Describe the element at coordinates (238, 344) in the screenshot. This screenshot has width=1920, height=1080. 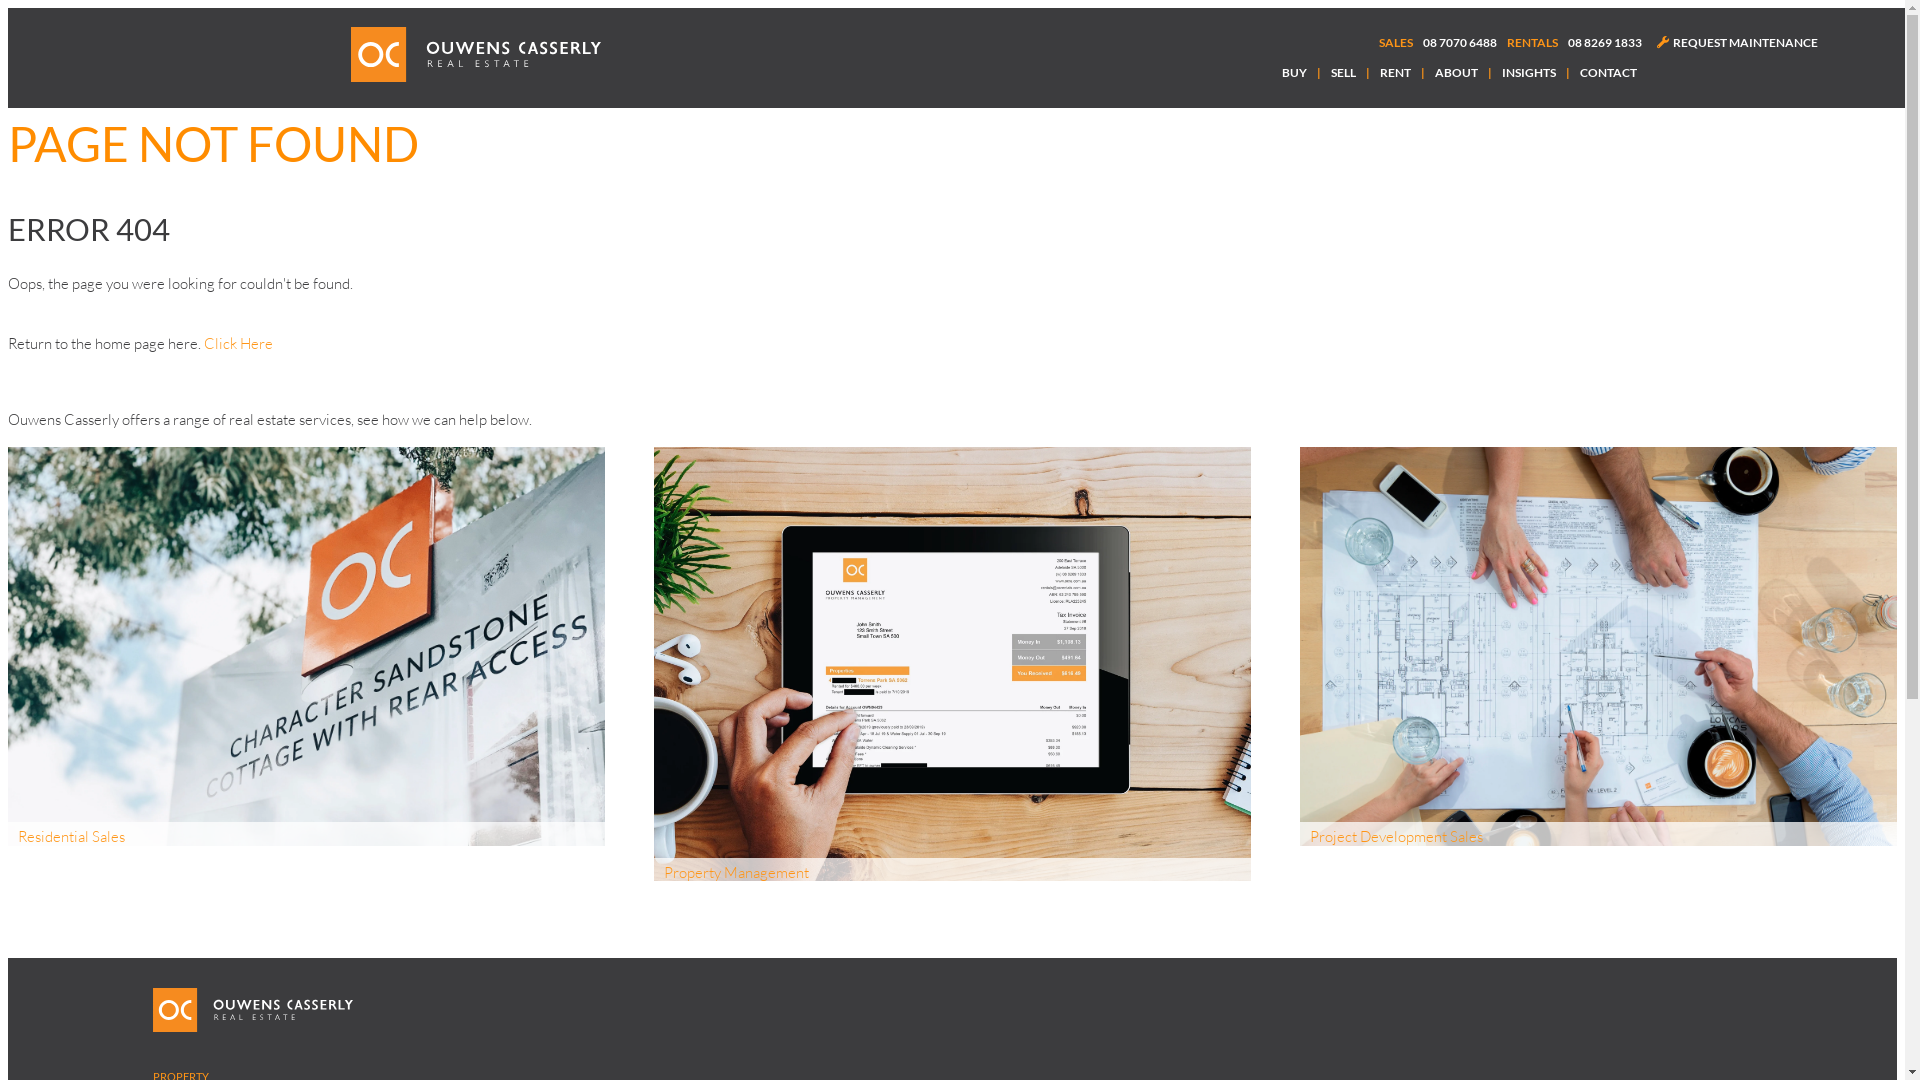
I see `Click Here` at that location.